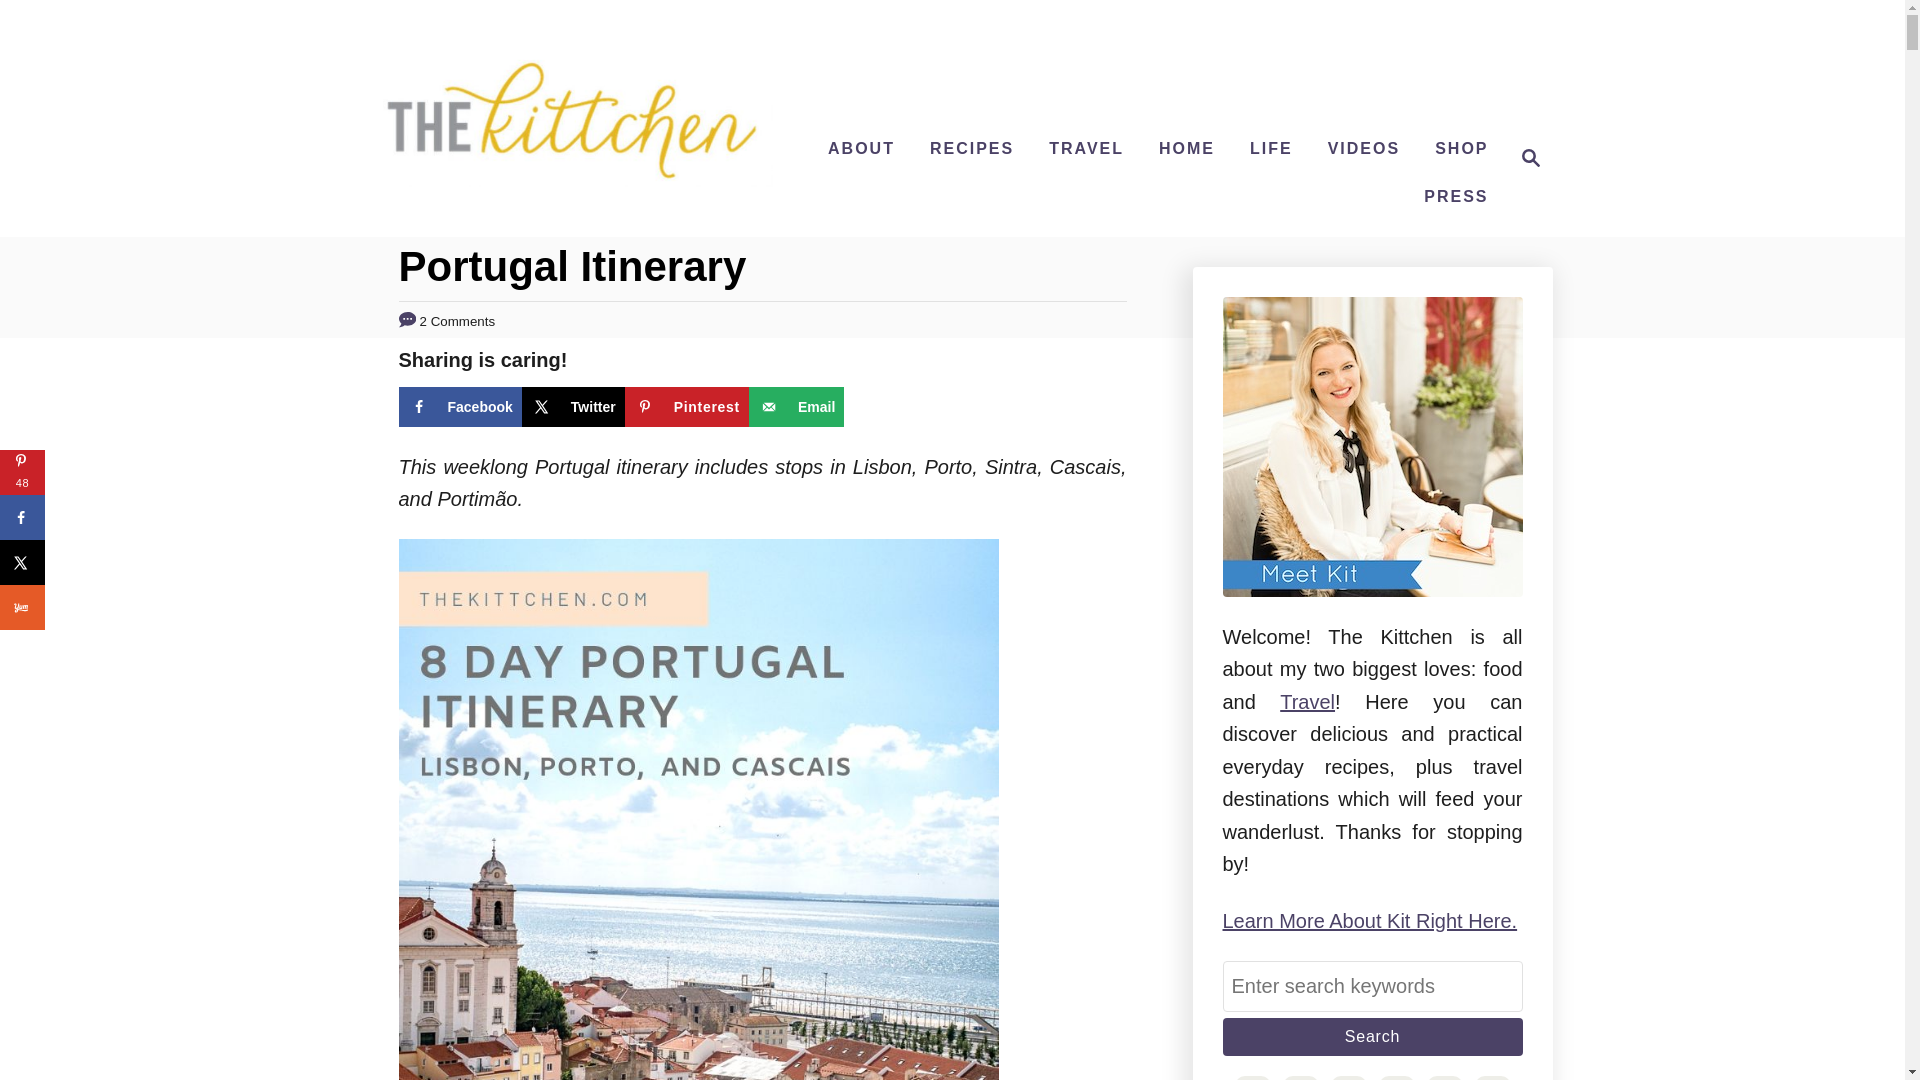  Describe the element at coordinates (1530, 157) in the screenshot. I see `Magnifying Glass` at that location.